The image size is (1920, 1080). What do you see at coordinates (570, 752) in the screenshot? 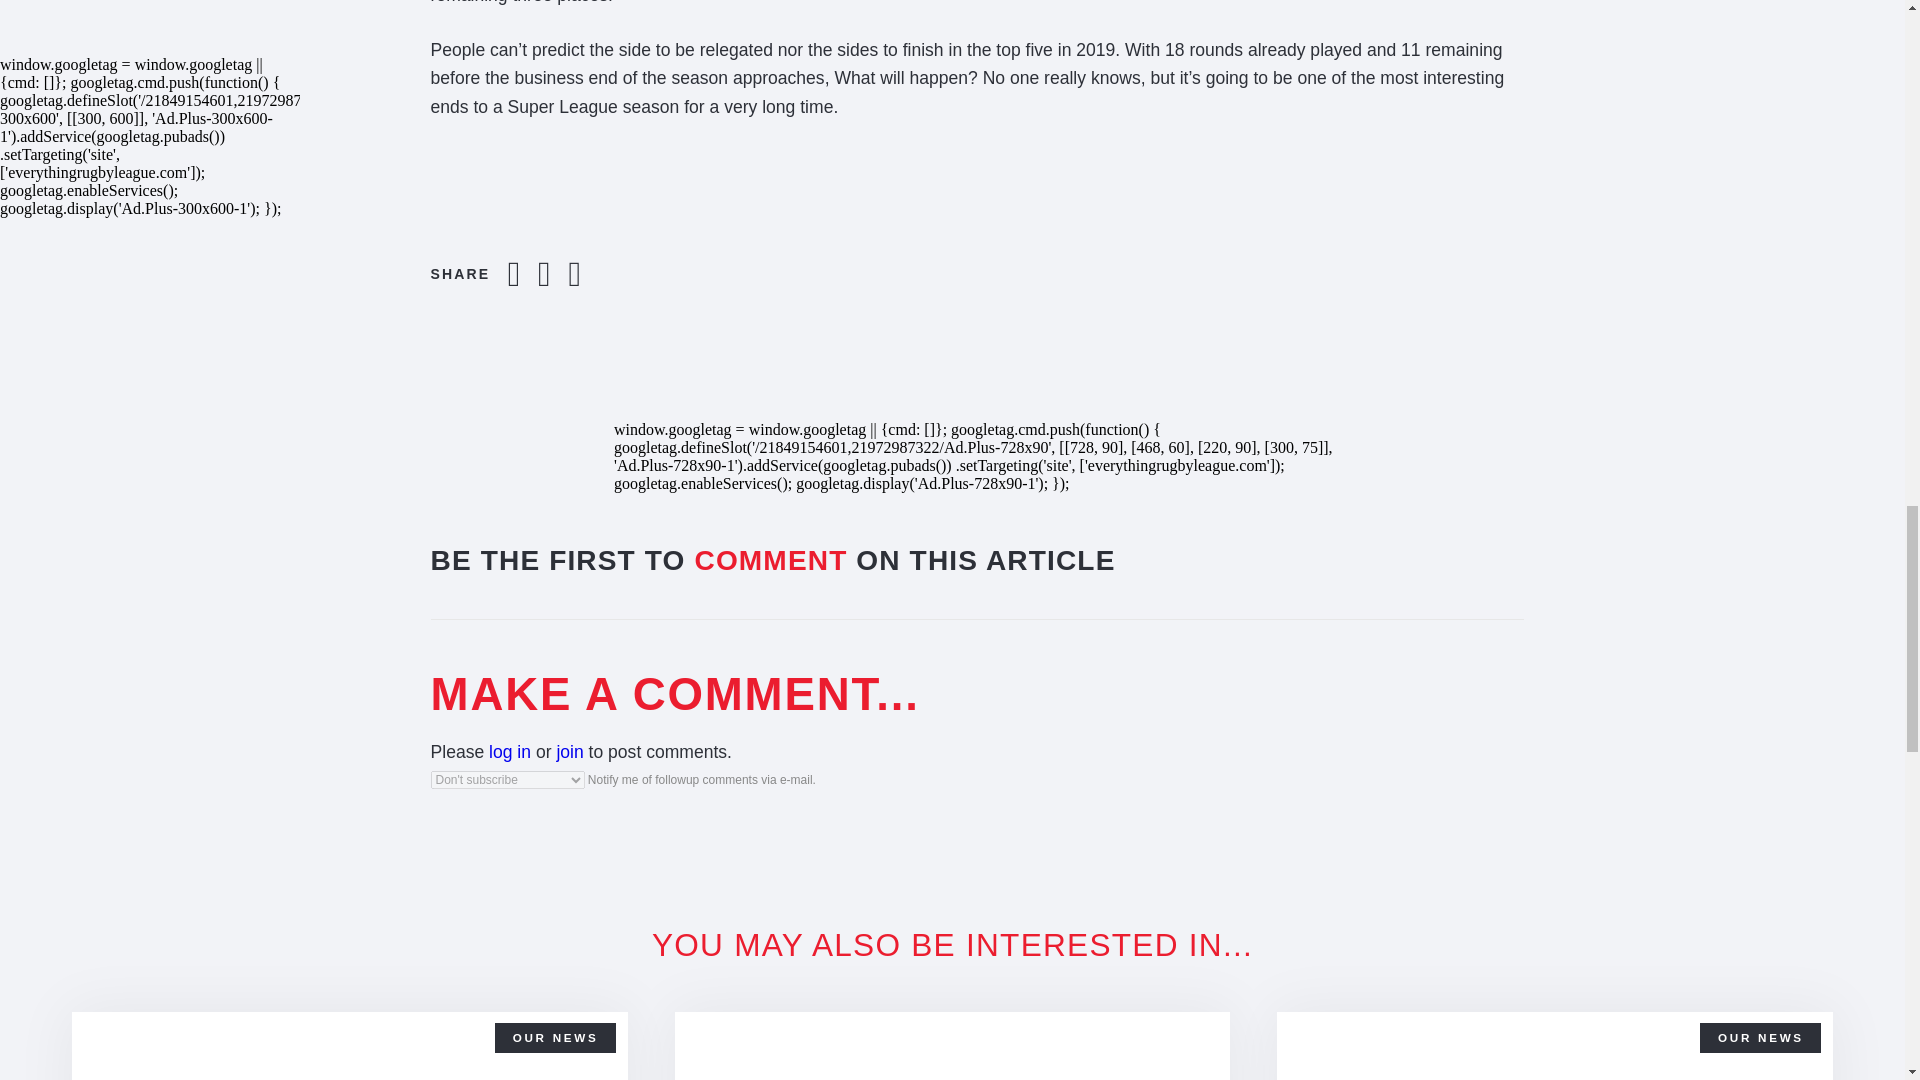
I see `join` at bounding box center [570, 752].